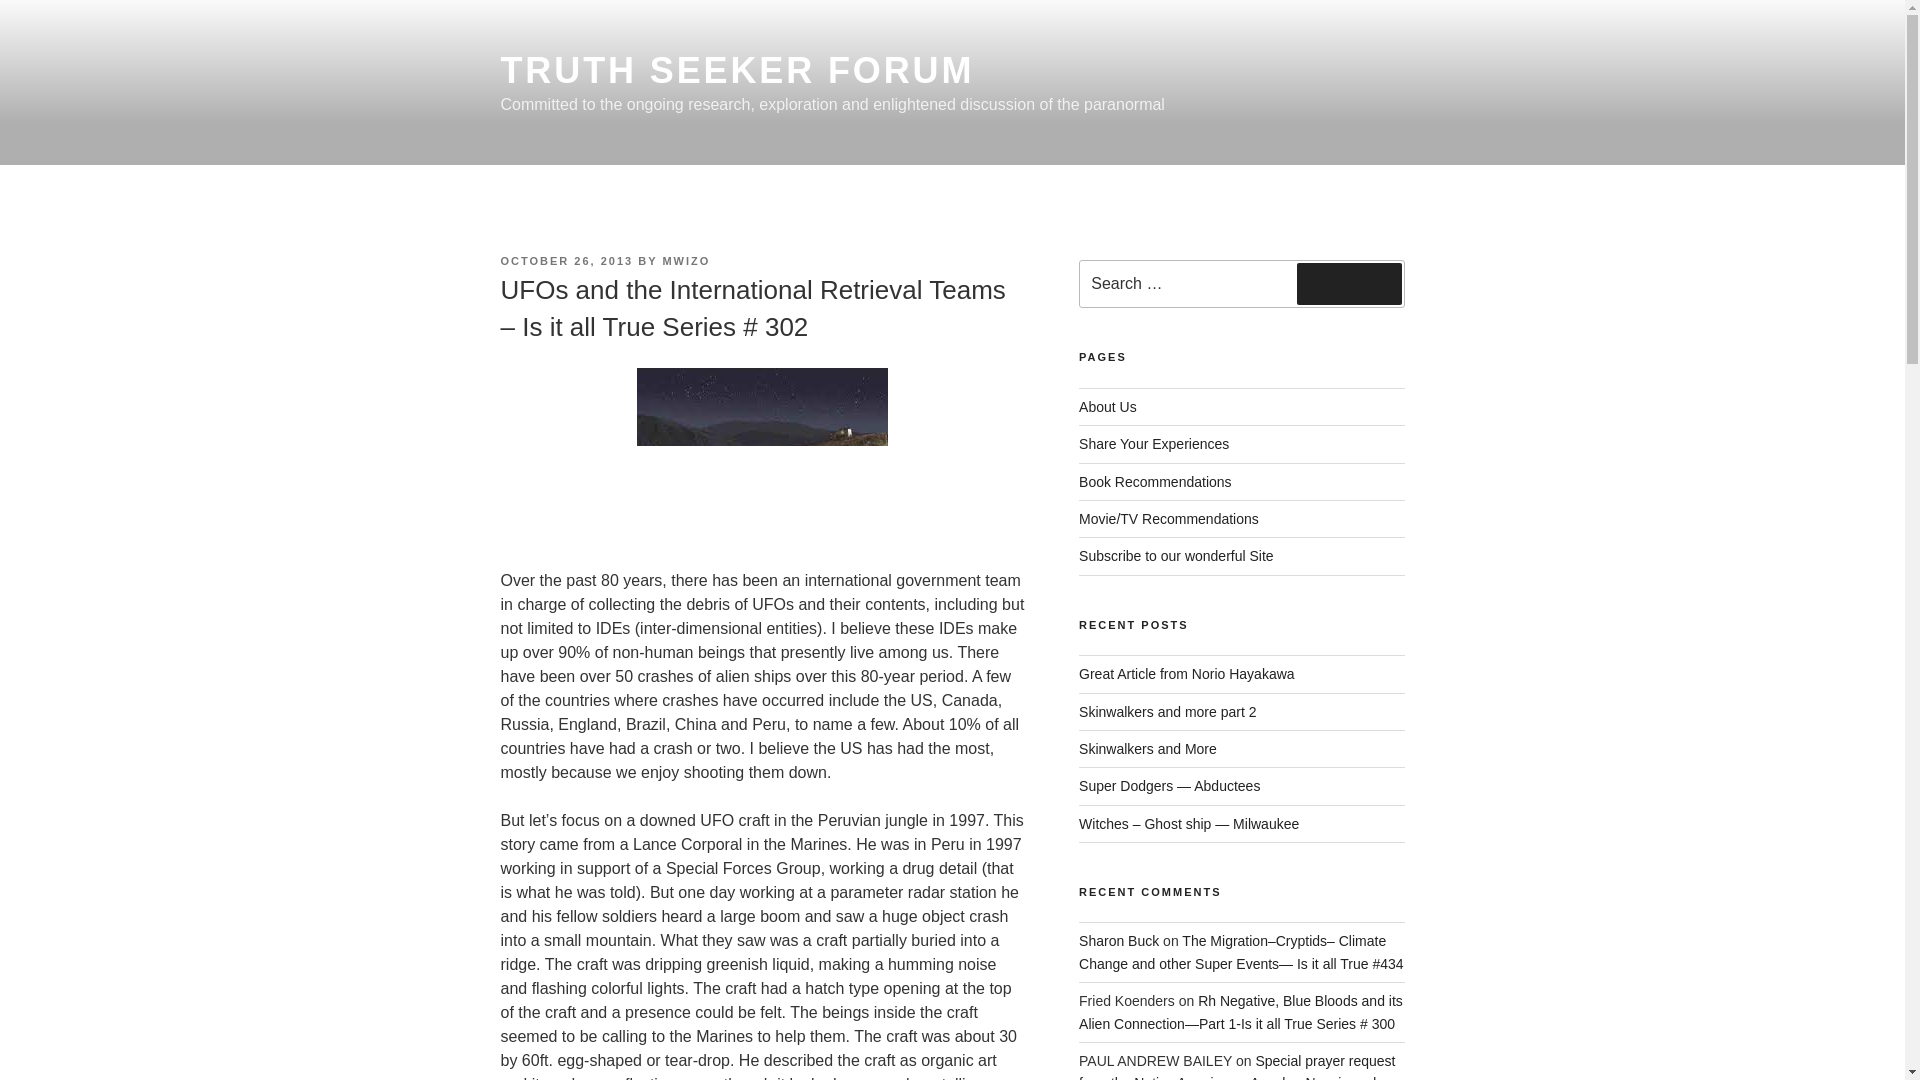 The width and height of the screenshot is (1920, 1080). What do you see at coordinates (1176, 555) in the screenshot?
I see `Subscribe to our wonderful Site` at bounding box center [1176, 555].